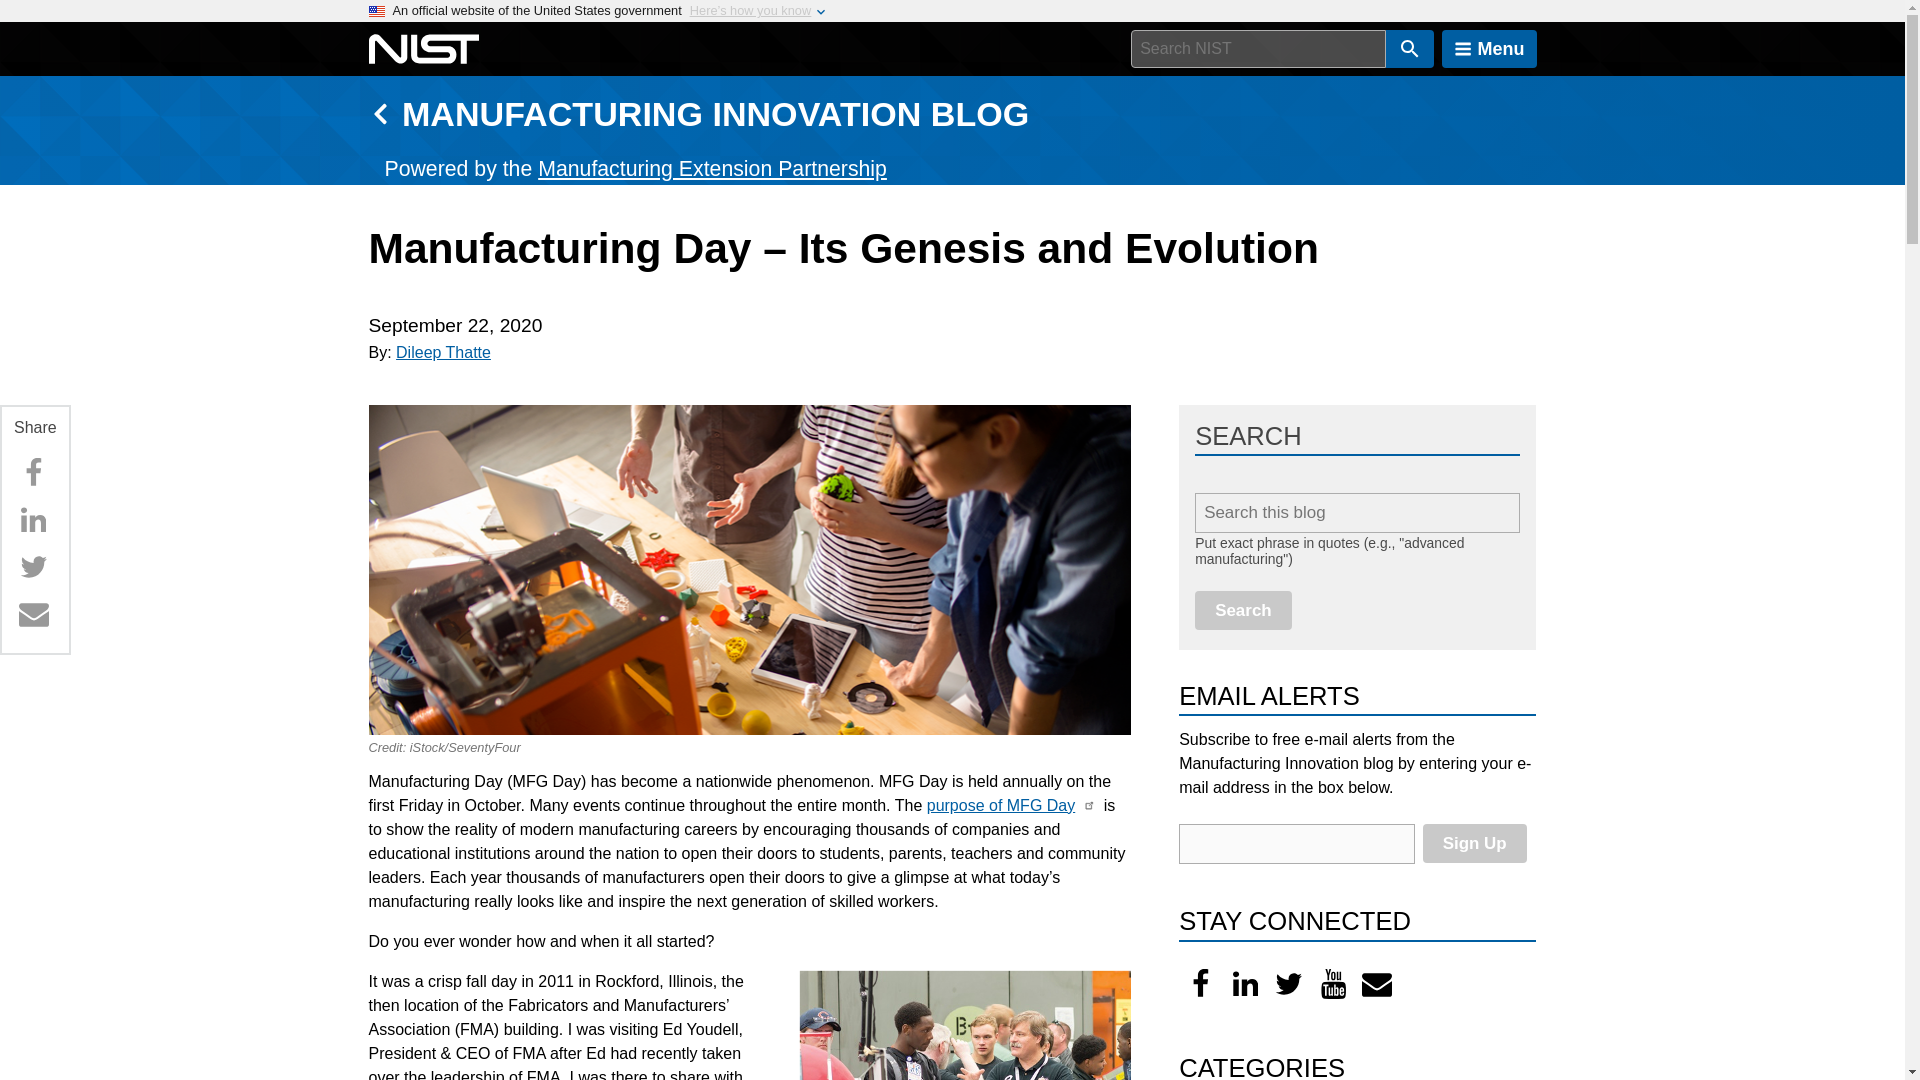  Describe the element at coordinates (1001, 806) in the screenshot. I see `purpose of MFG Day` at that location.